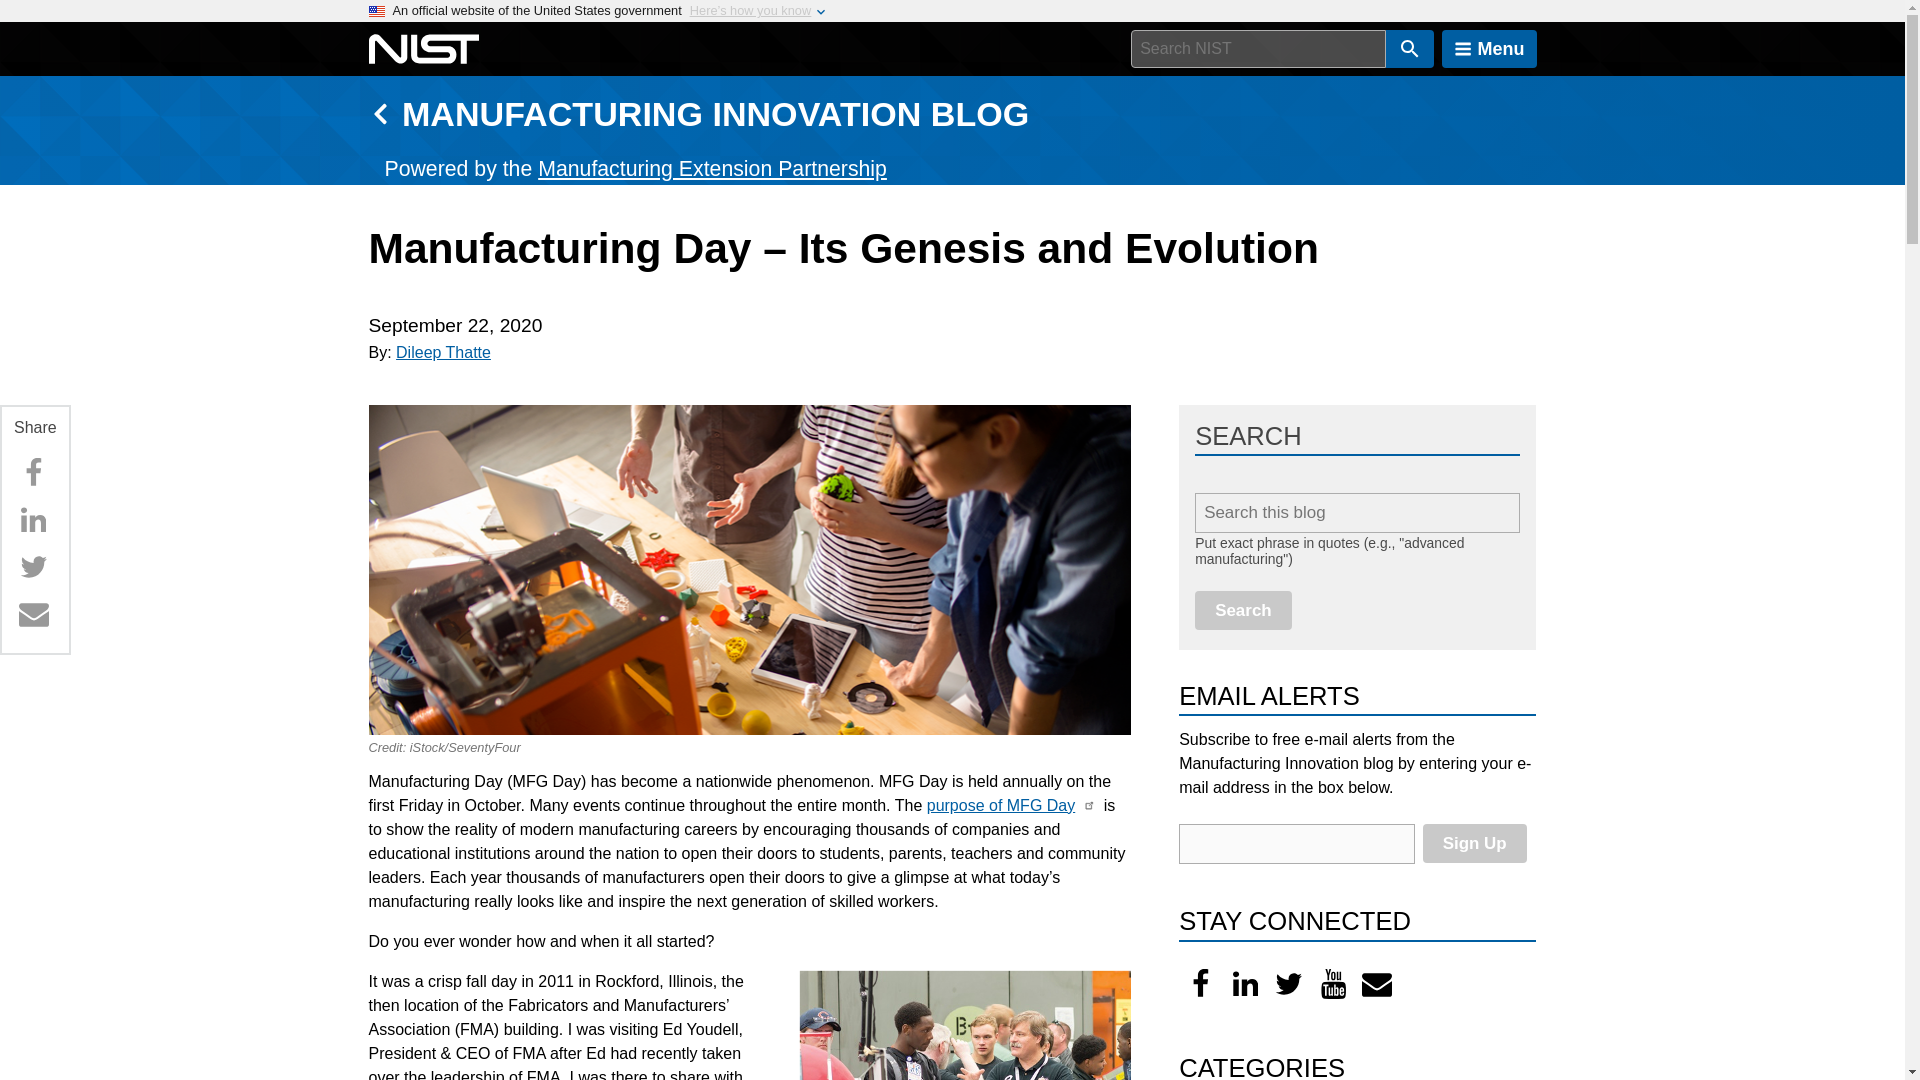  Describe the element at coordinates (1001, 806) in the screenshot. I see `purpose of MFG Day` at that location.